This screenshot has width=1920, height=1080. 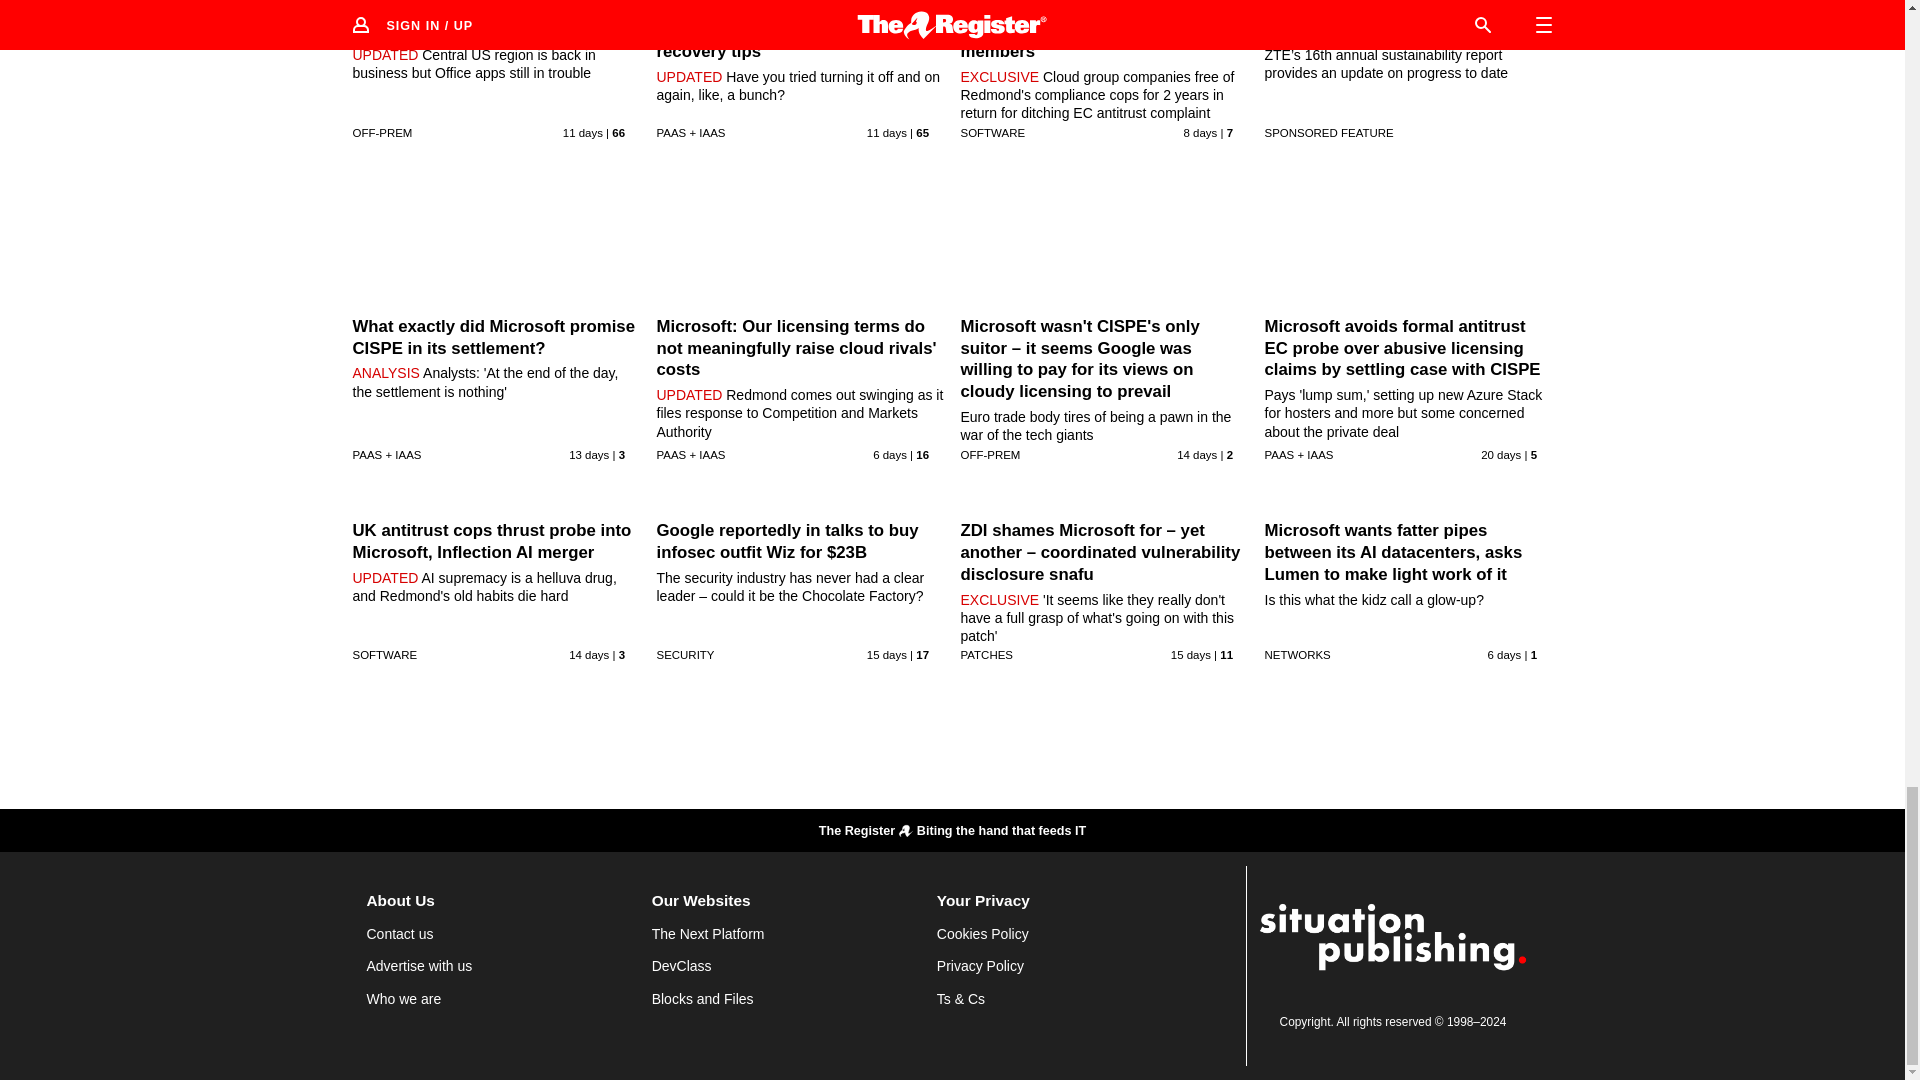 I want to click on 10 Jul 2024 15:21, so click(x=1500, y=455).